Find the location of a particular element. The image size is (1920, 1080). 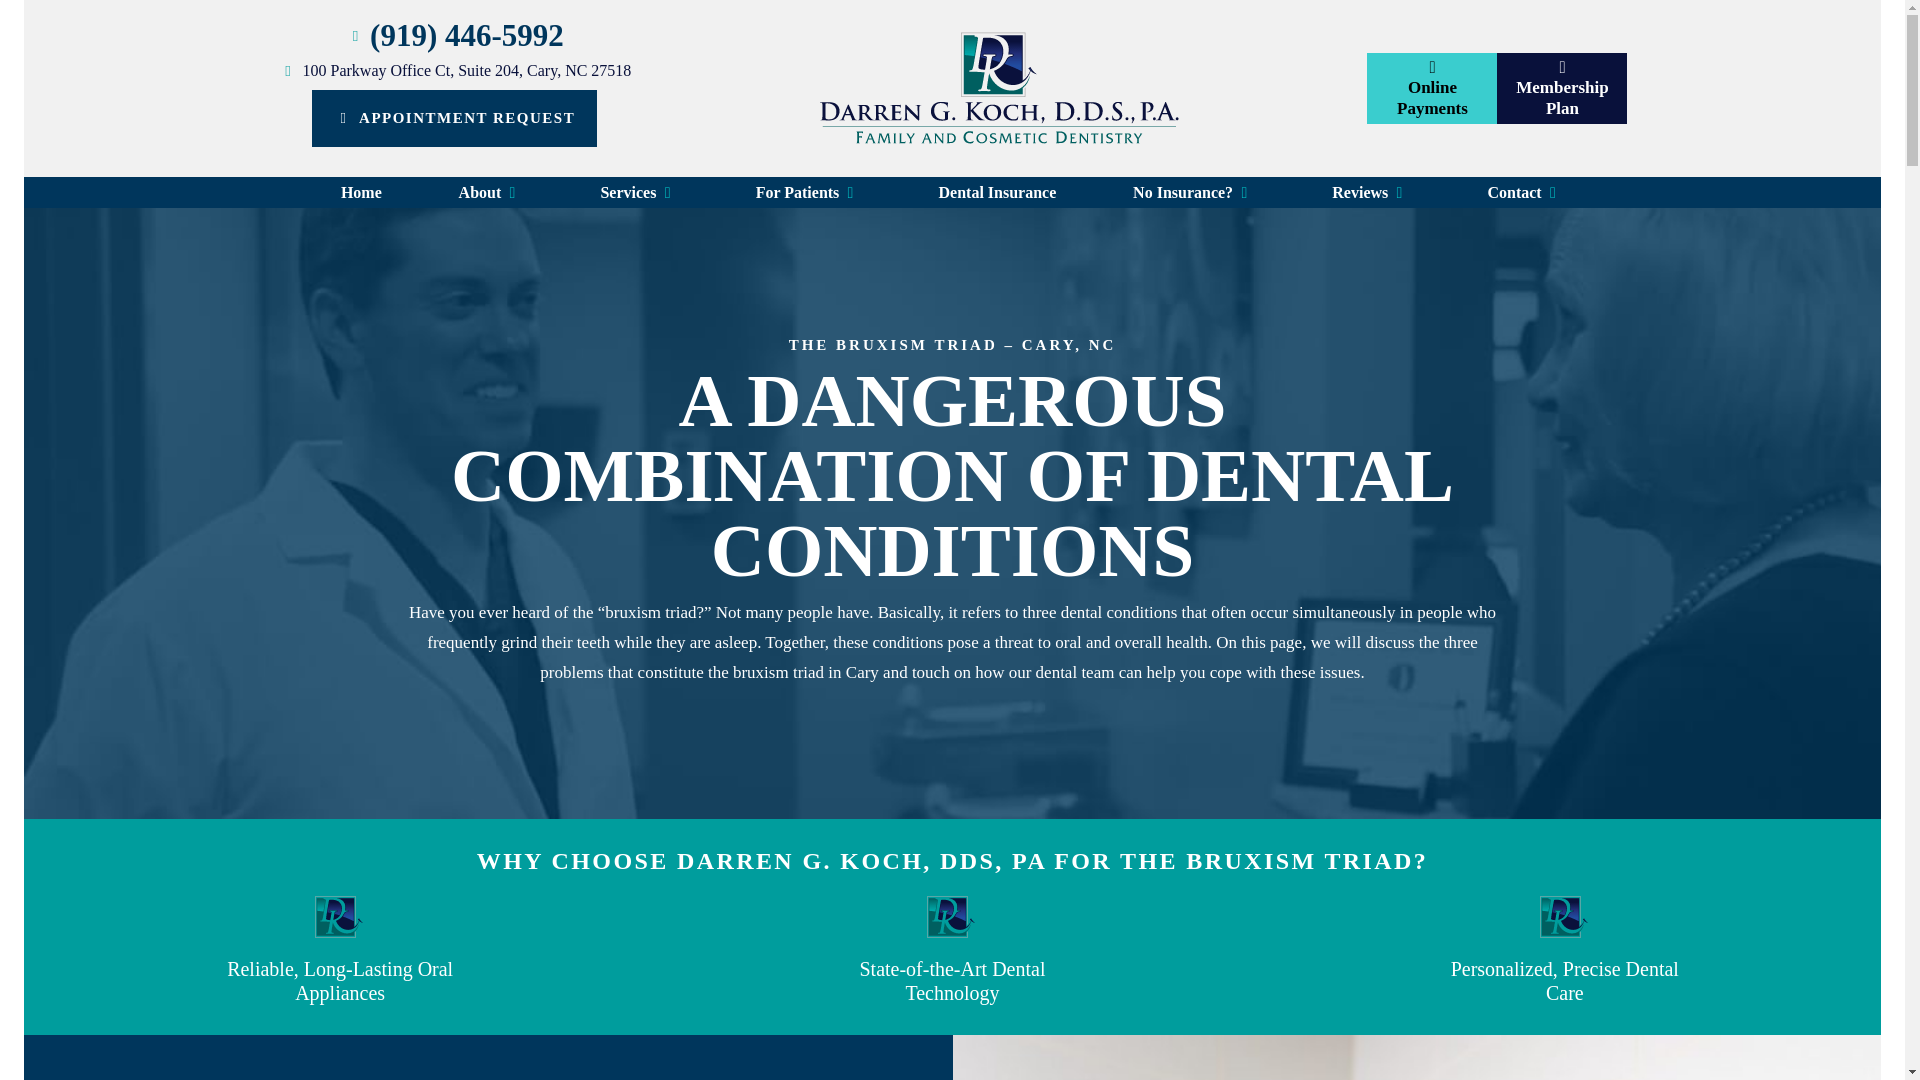

100 Parkway Office Ct, Suite 204, Cary, NC 27518 is located at coordinates (454, 70).